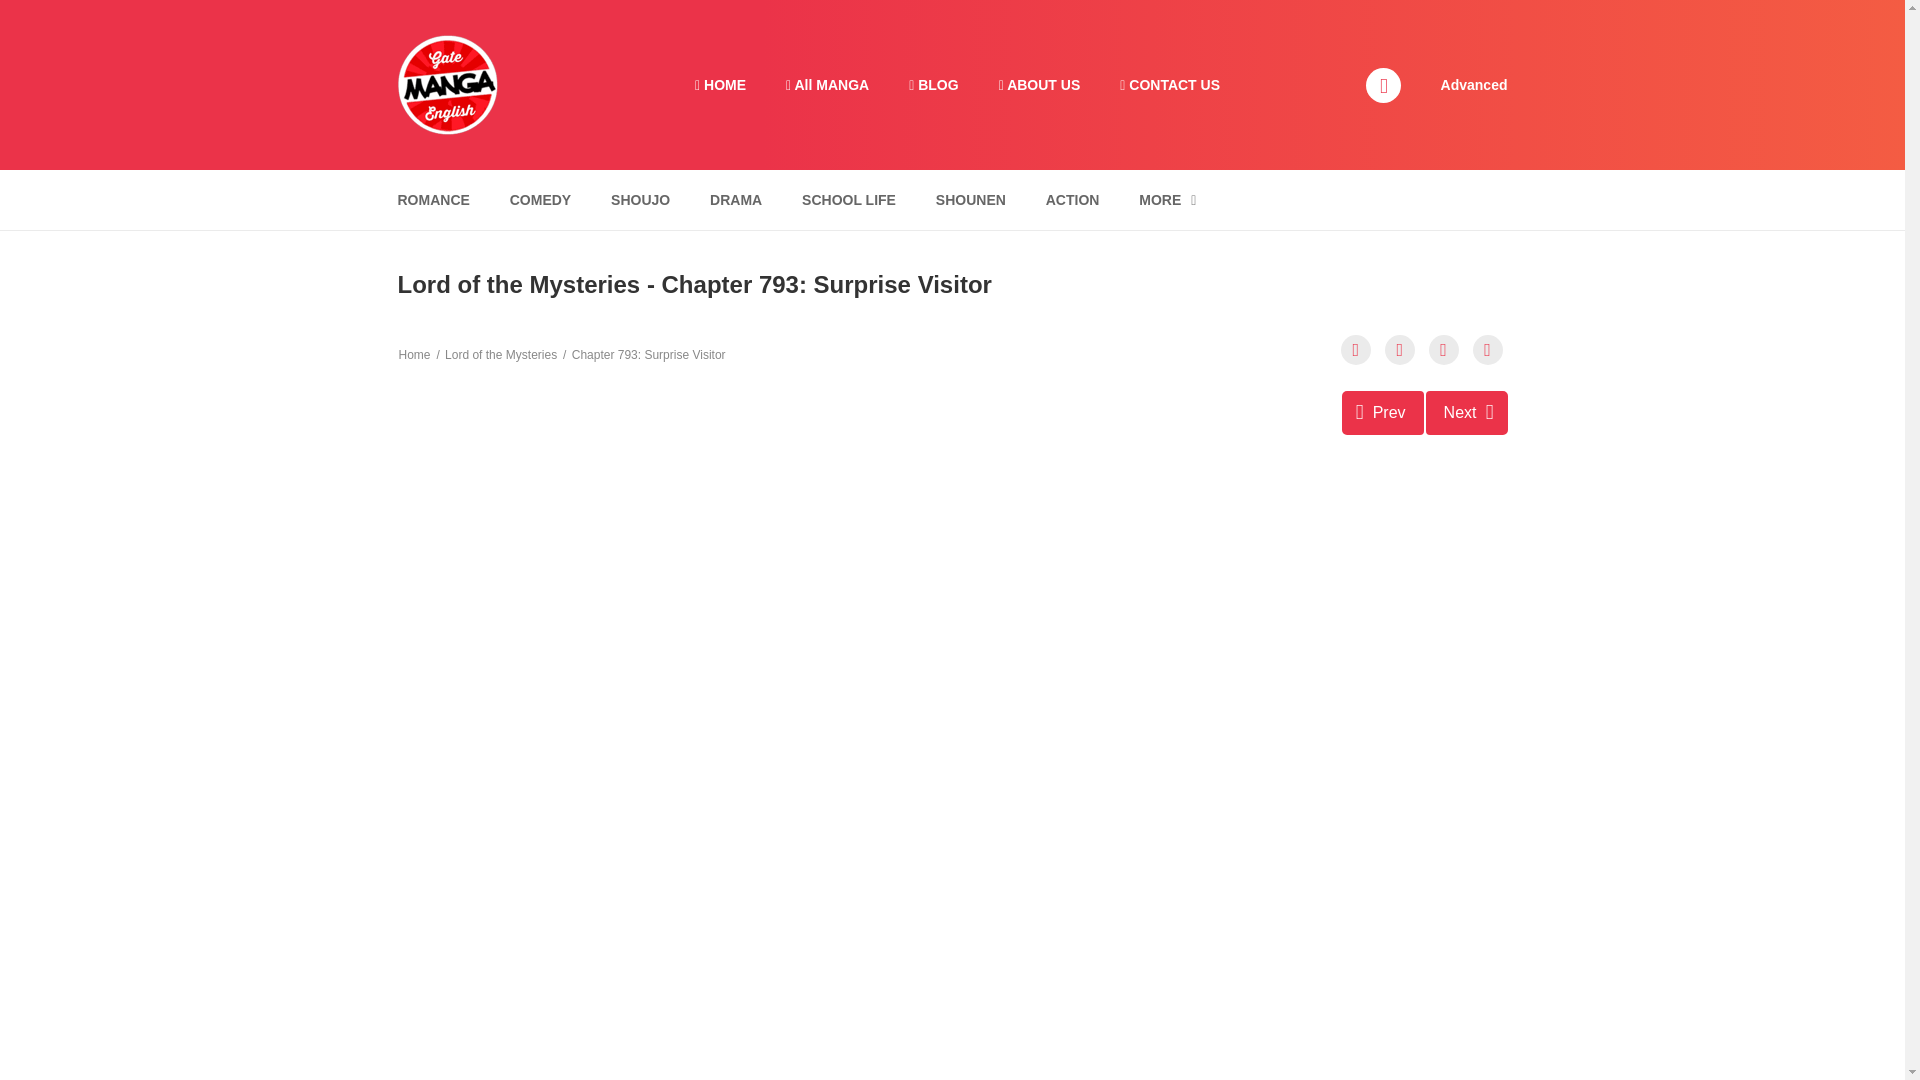 Image resolution: width=1920 pixels, height=1080 pixels. Describe the element at coordinates (1167, 200) in the screenshot. I see `MORE` at that location.